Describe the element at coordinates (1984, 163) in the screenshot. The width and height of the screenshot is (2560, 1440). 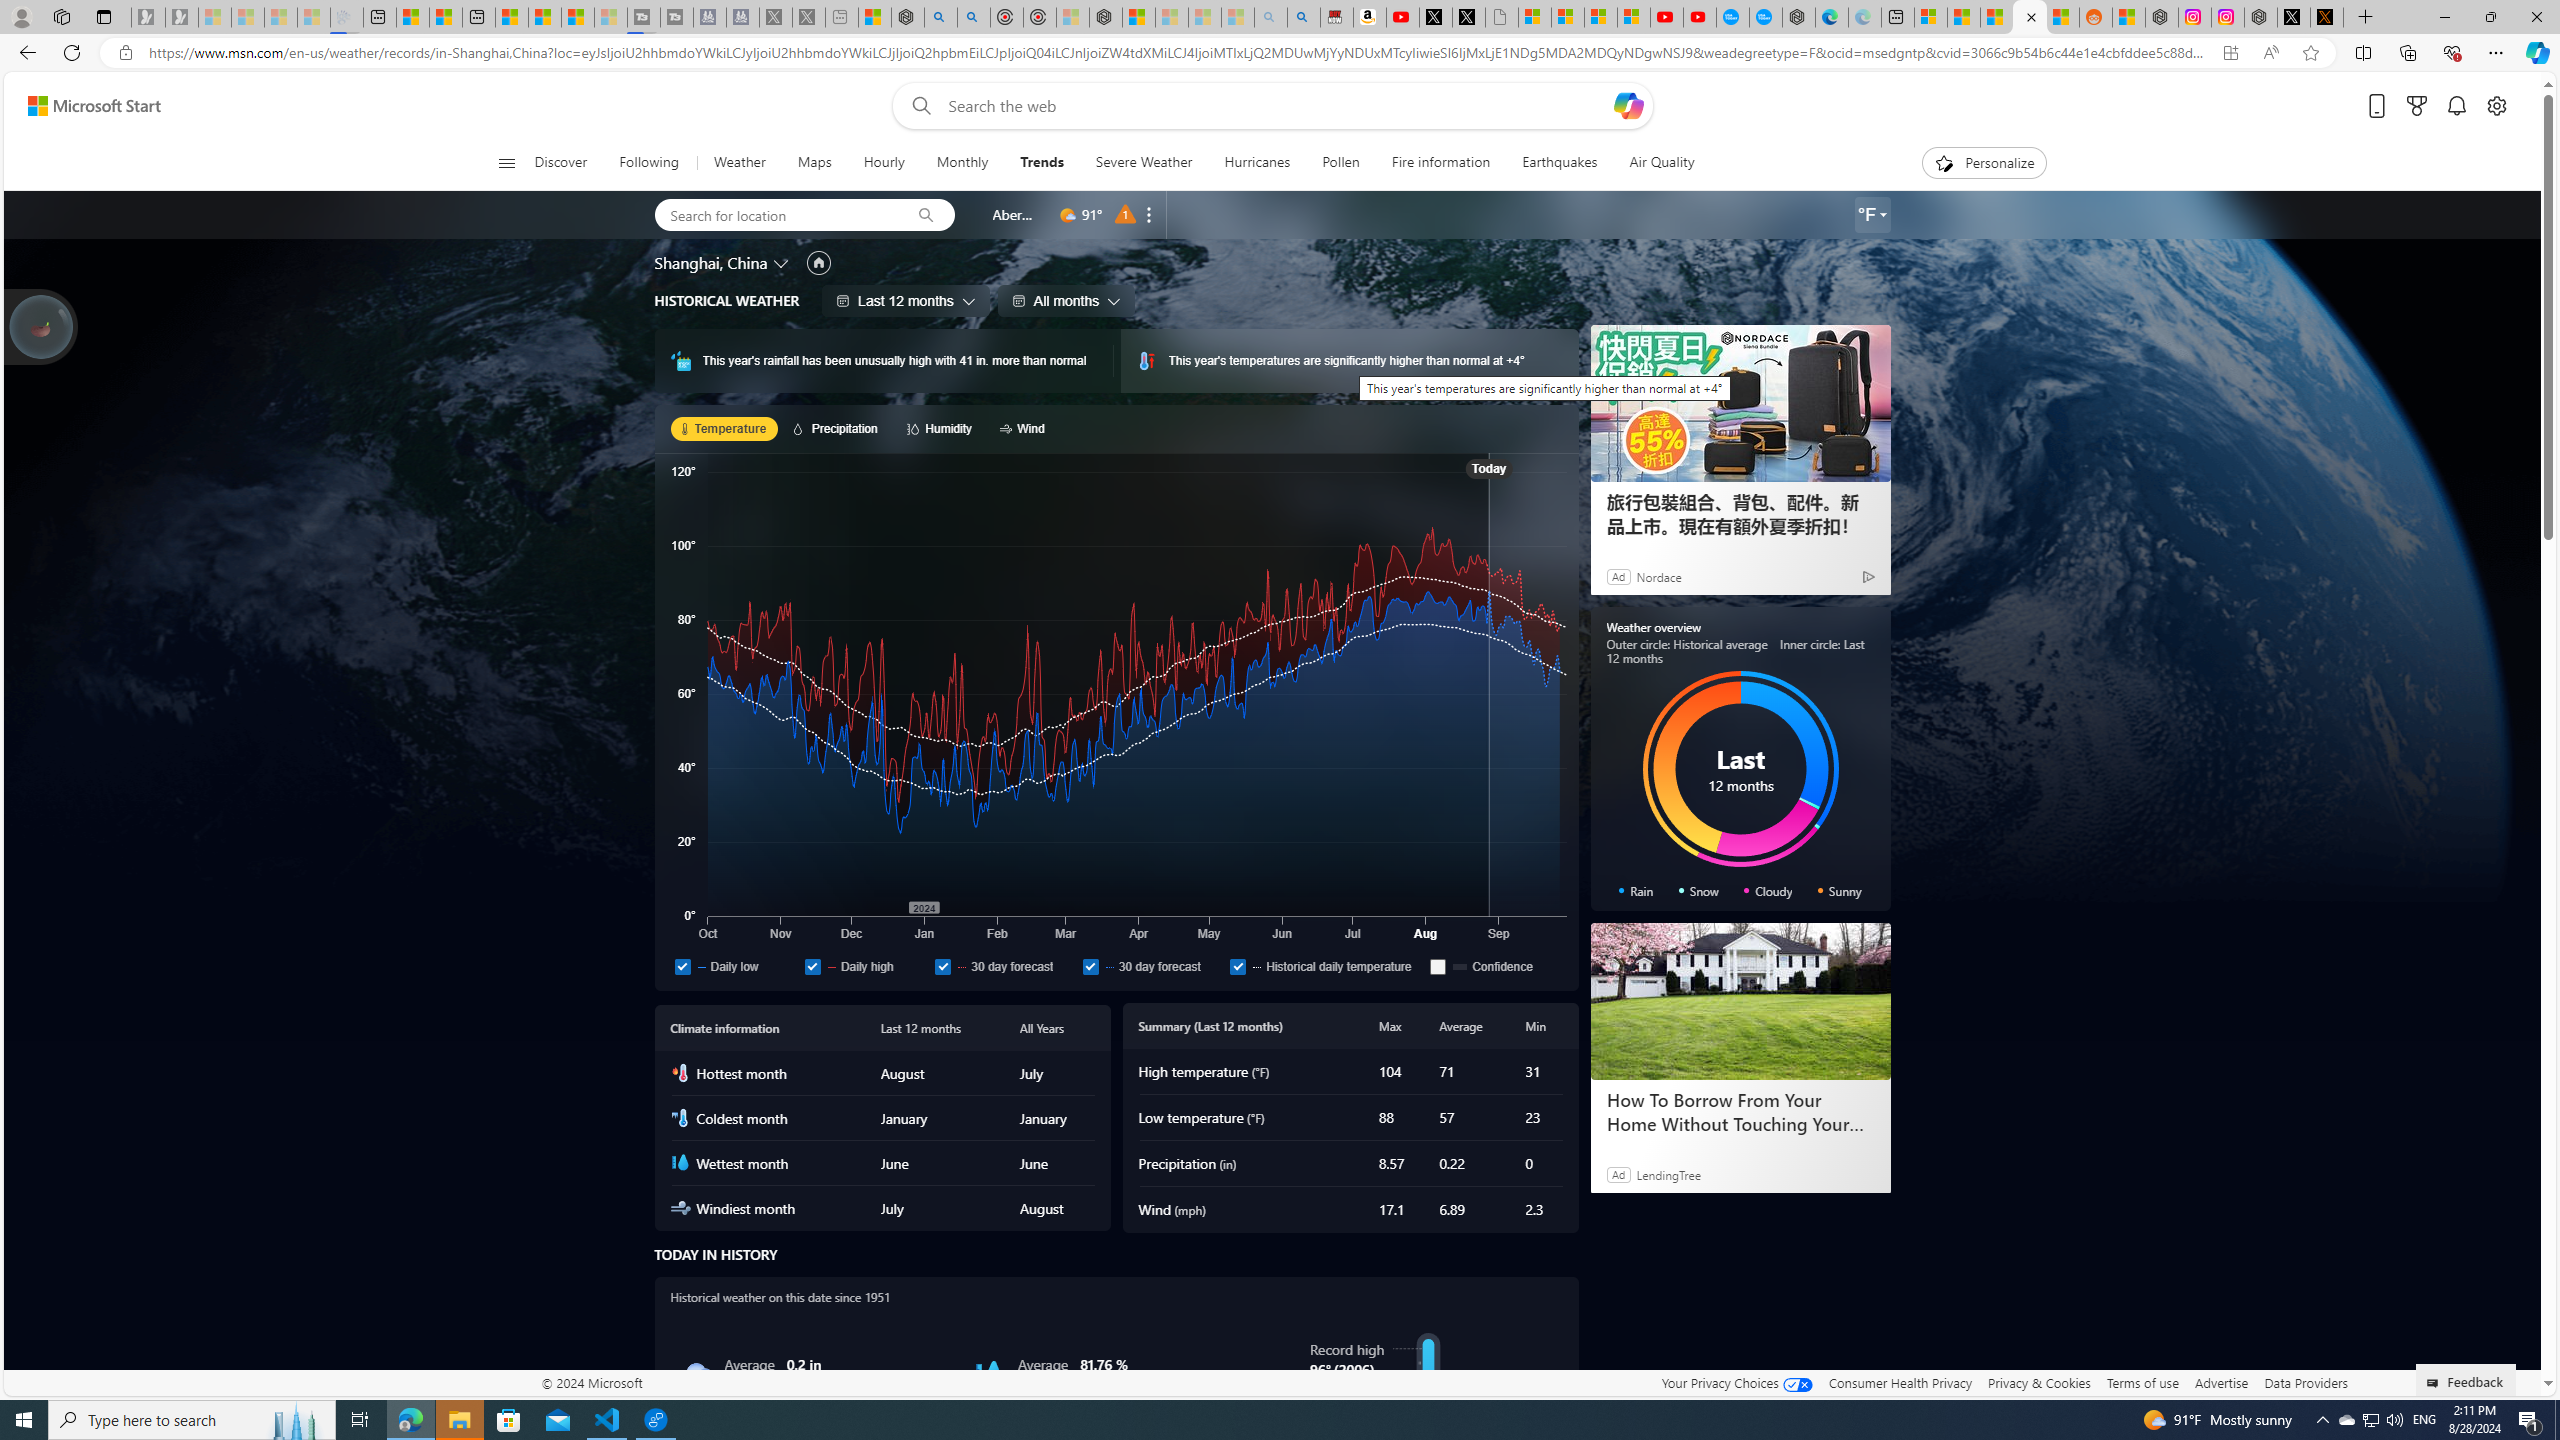
I see `Personalize` at that location.